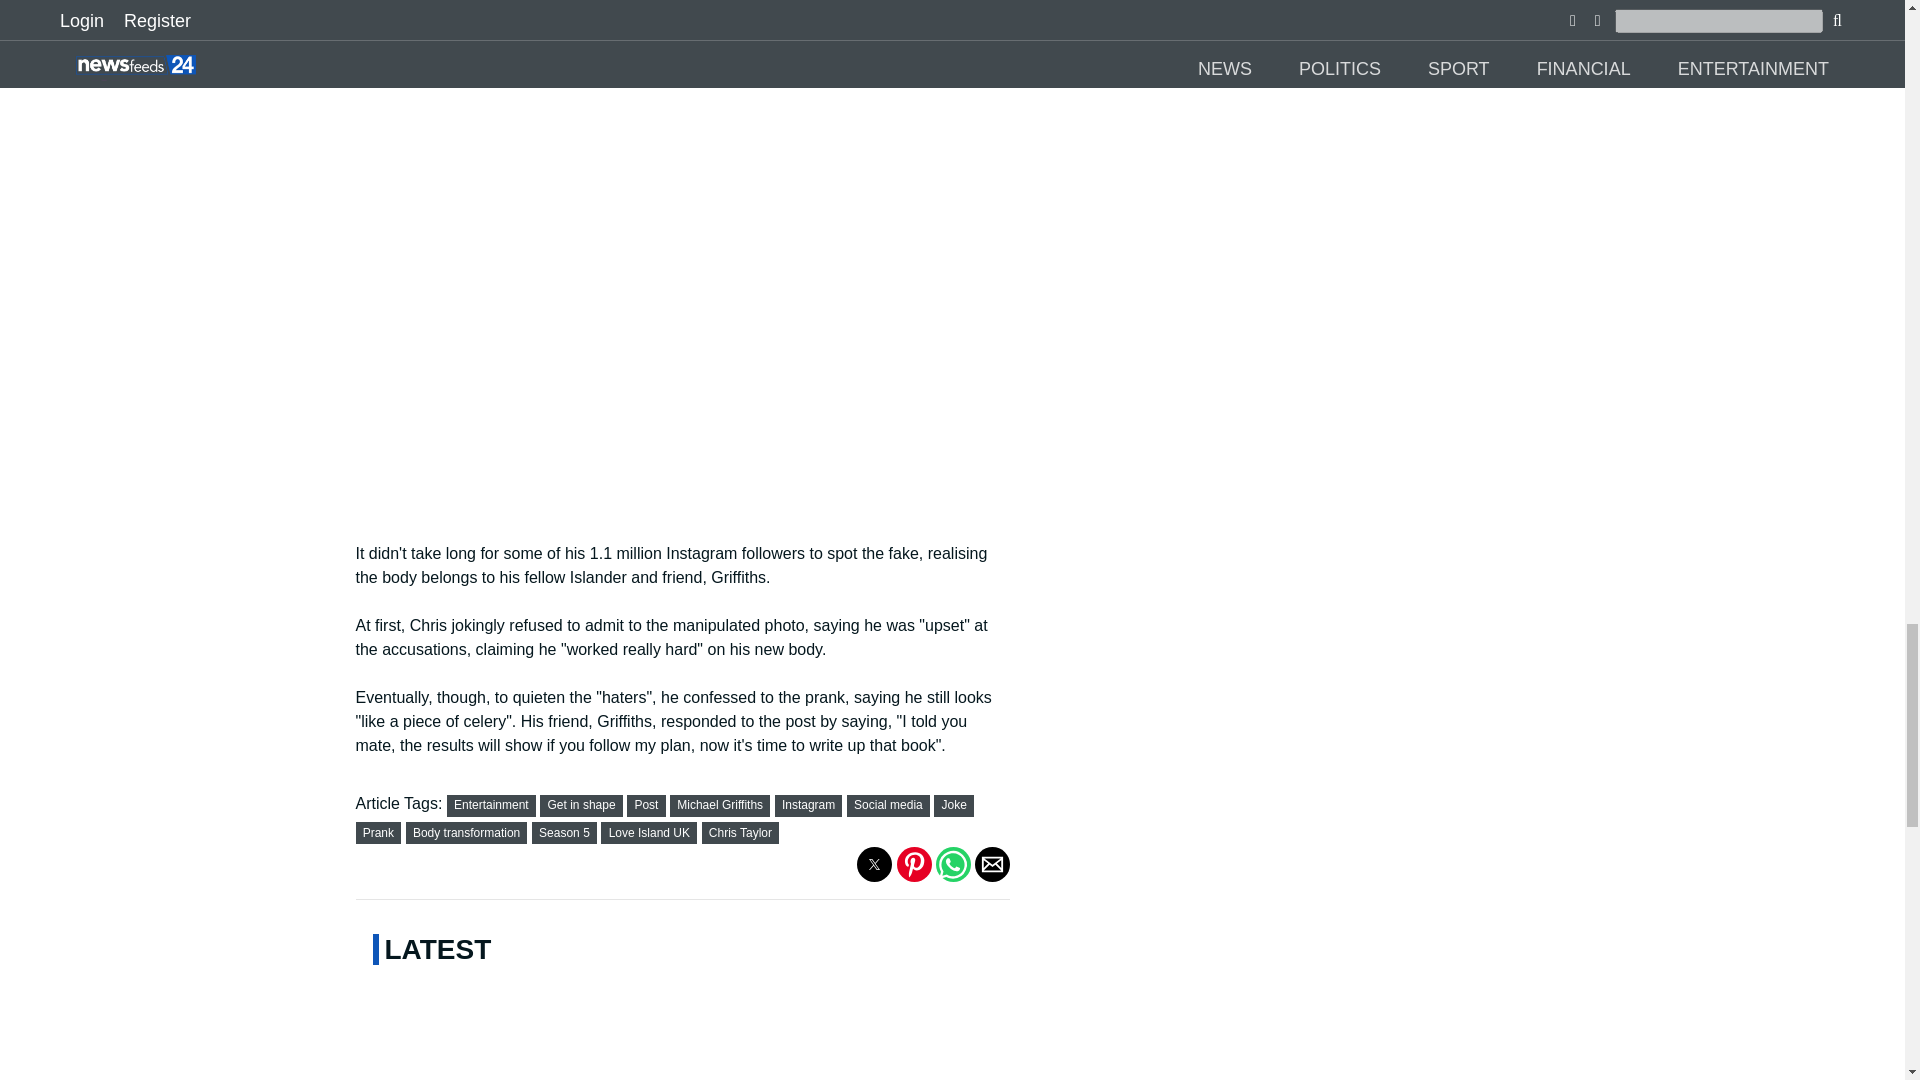 This screenshot has width=1920, height=1080. I want to click on Social media, so click(888, 805).